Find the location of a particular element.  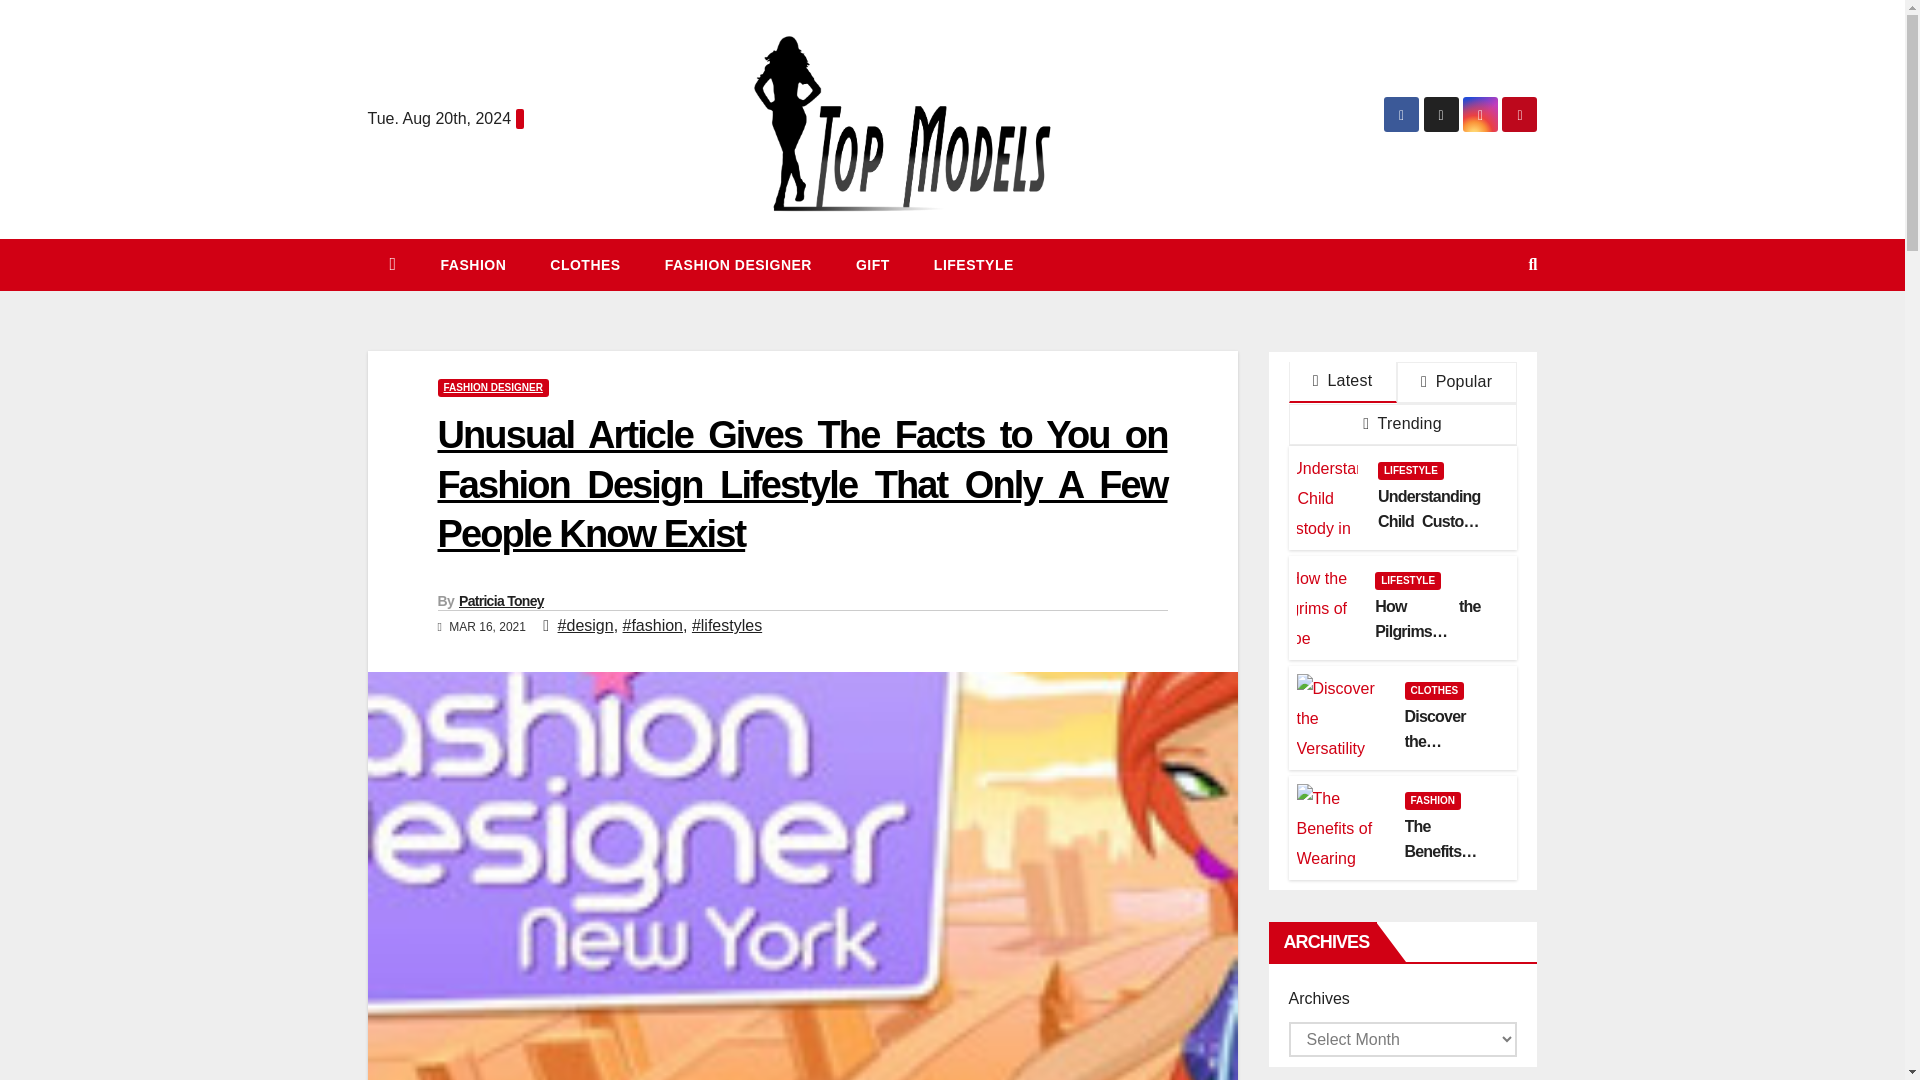

Clothes is located at coordinates (584, 264).